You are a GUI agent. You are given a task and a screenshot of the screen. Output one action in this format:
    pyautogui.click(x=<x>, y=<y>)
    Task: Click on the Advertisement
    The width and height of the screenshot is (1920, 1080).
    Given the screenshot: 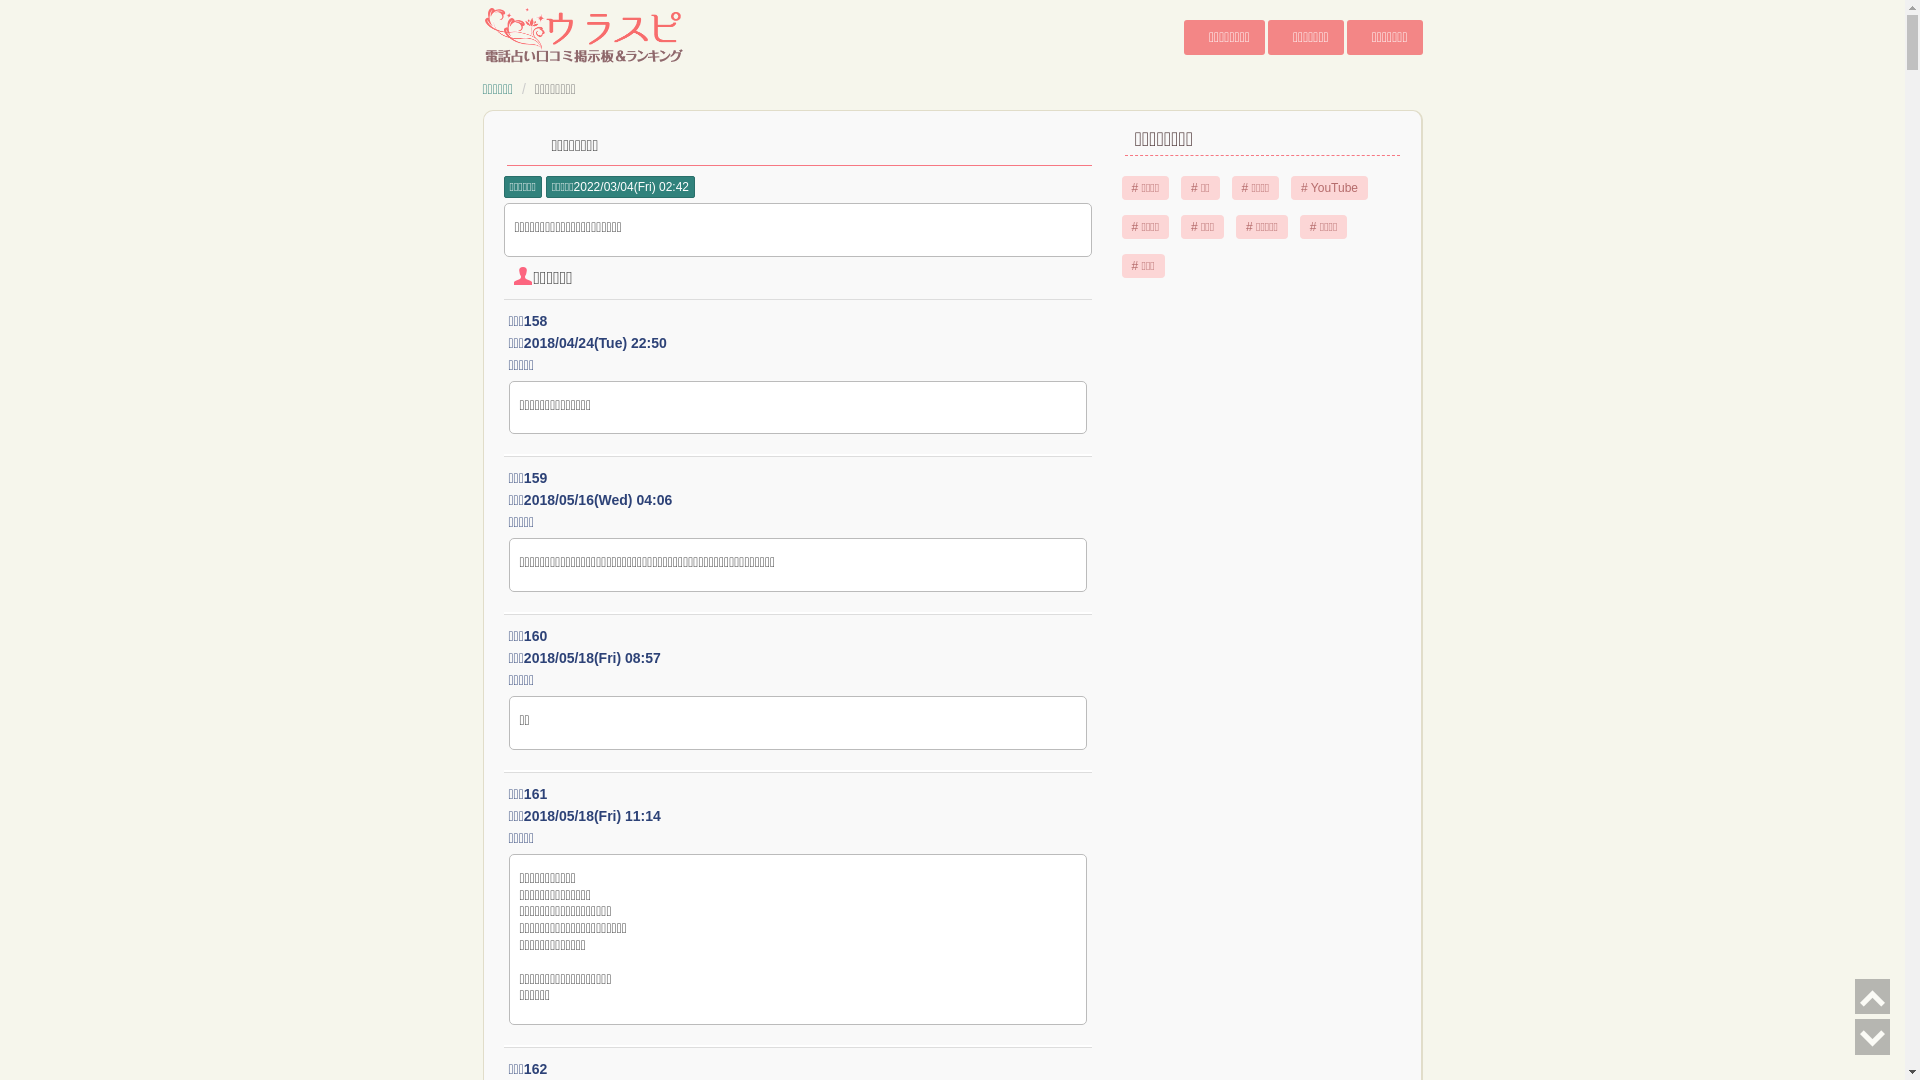 What is the action you would take?
    pyautogui.click(x=1262, y=603)
    